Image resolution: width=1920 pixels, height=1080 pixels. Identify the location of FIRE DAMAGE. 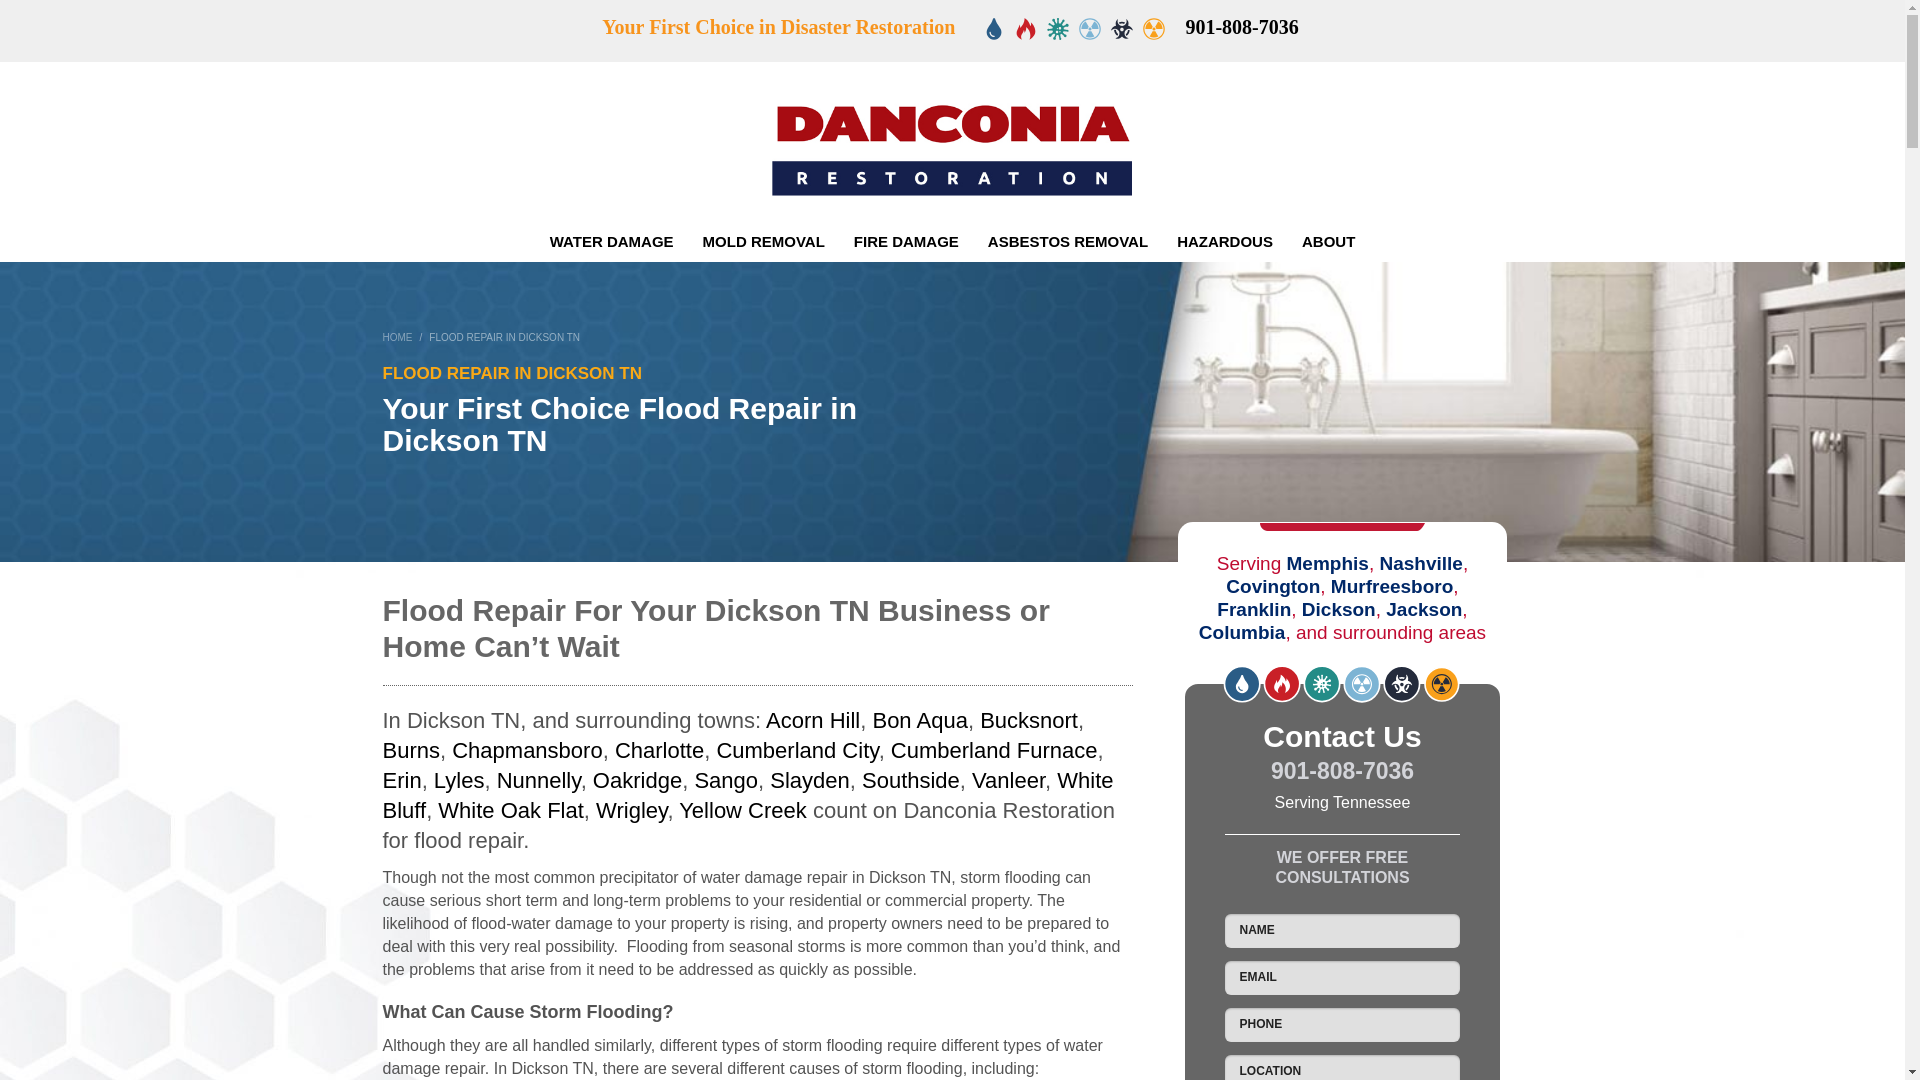
(906, 241).